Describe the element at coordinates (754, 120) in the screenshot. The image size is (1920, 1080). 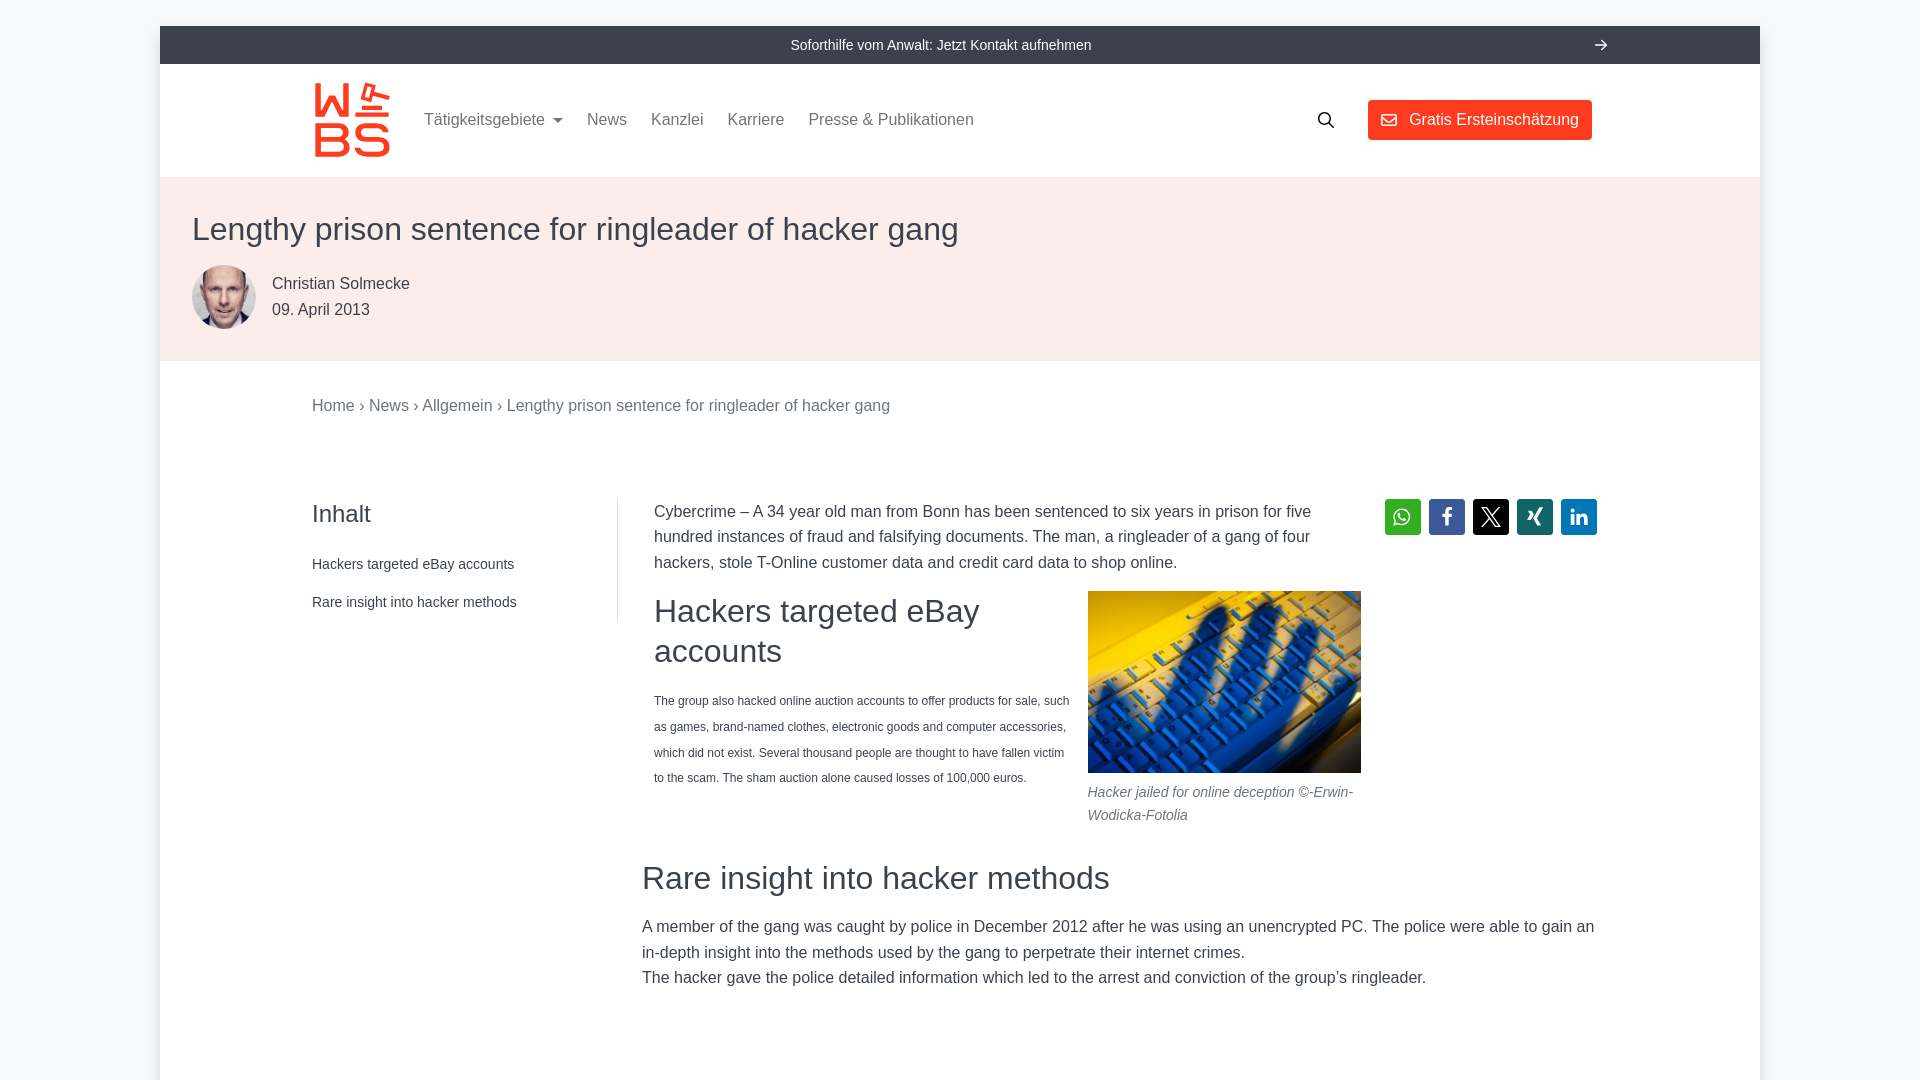
I see `Karriere` at that location.